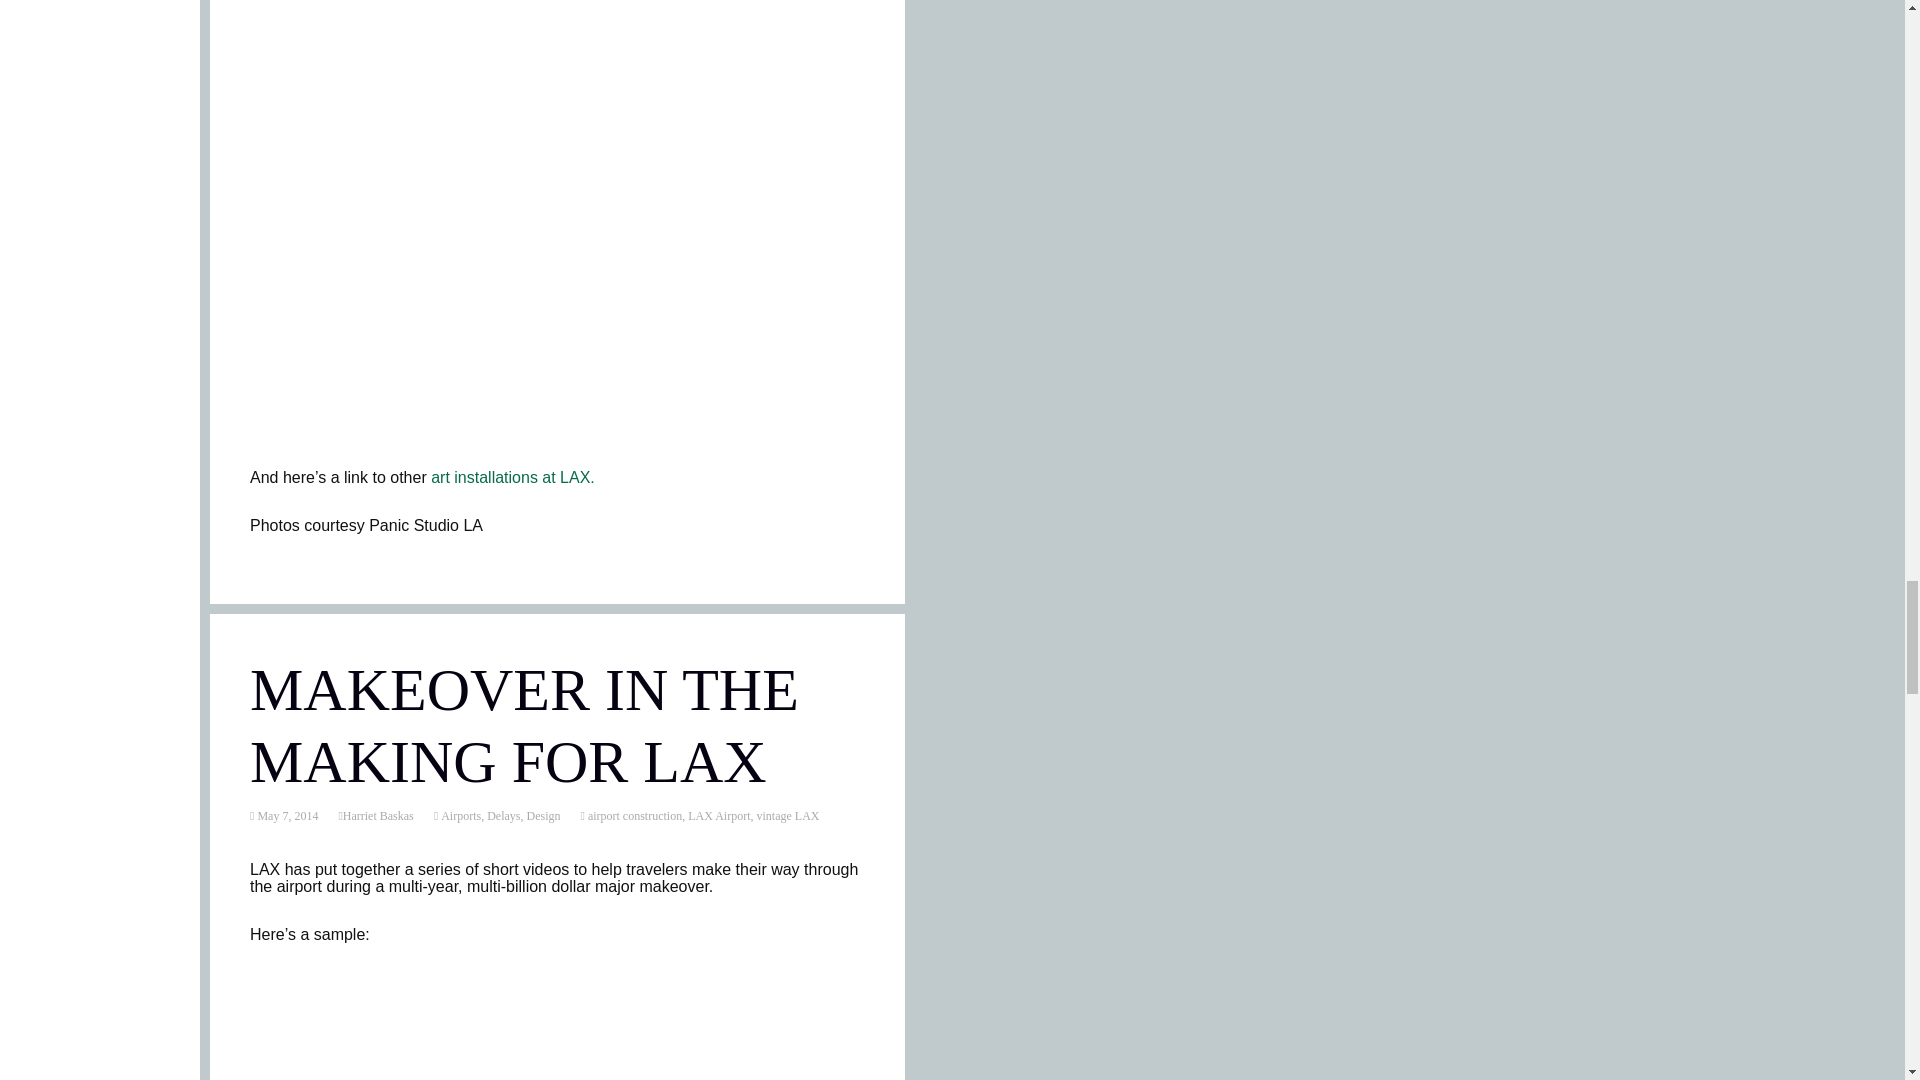 Image resolution: width=1920 pixels, height=1080 pixels. I want to click on art installations at LAX., so click(512, 477).